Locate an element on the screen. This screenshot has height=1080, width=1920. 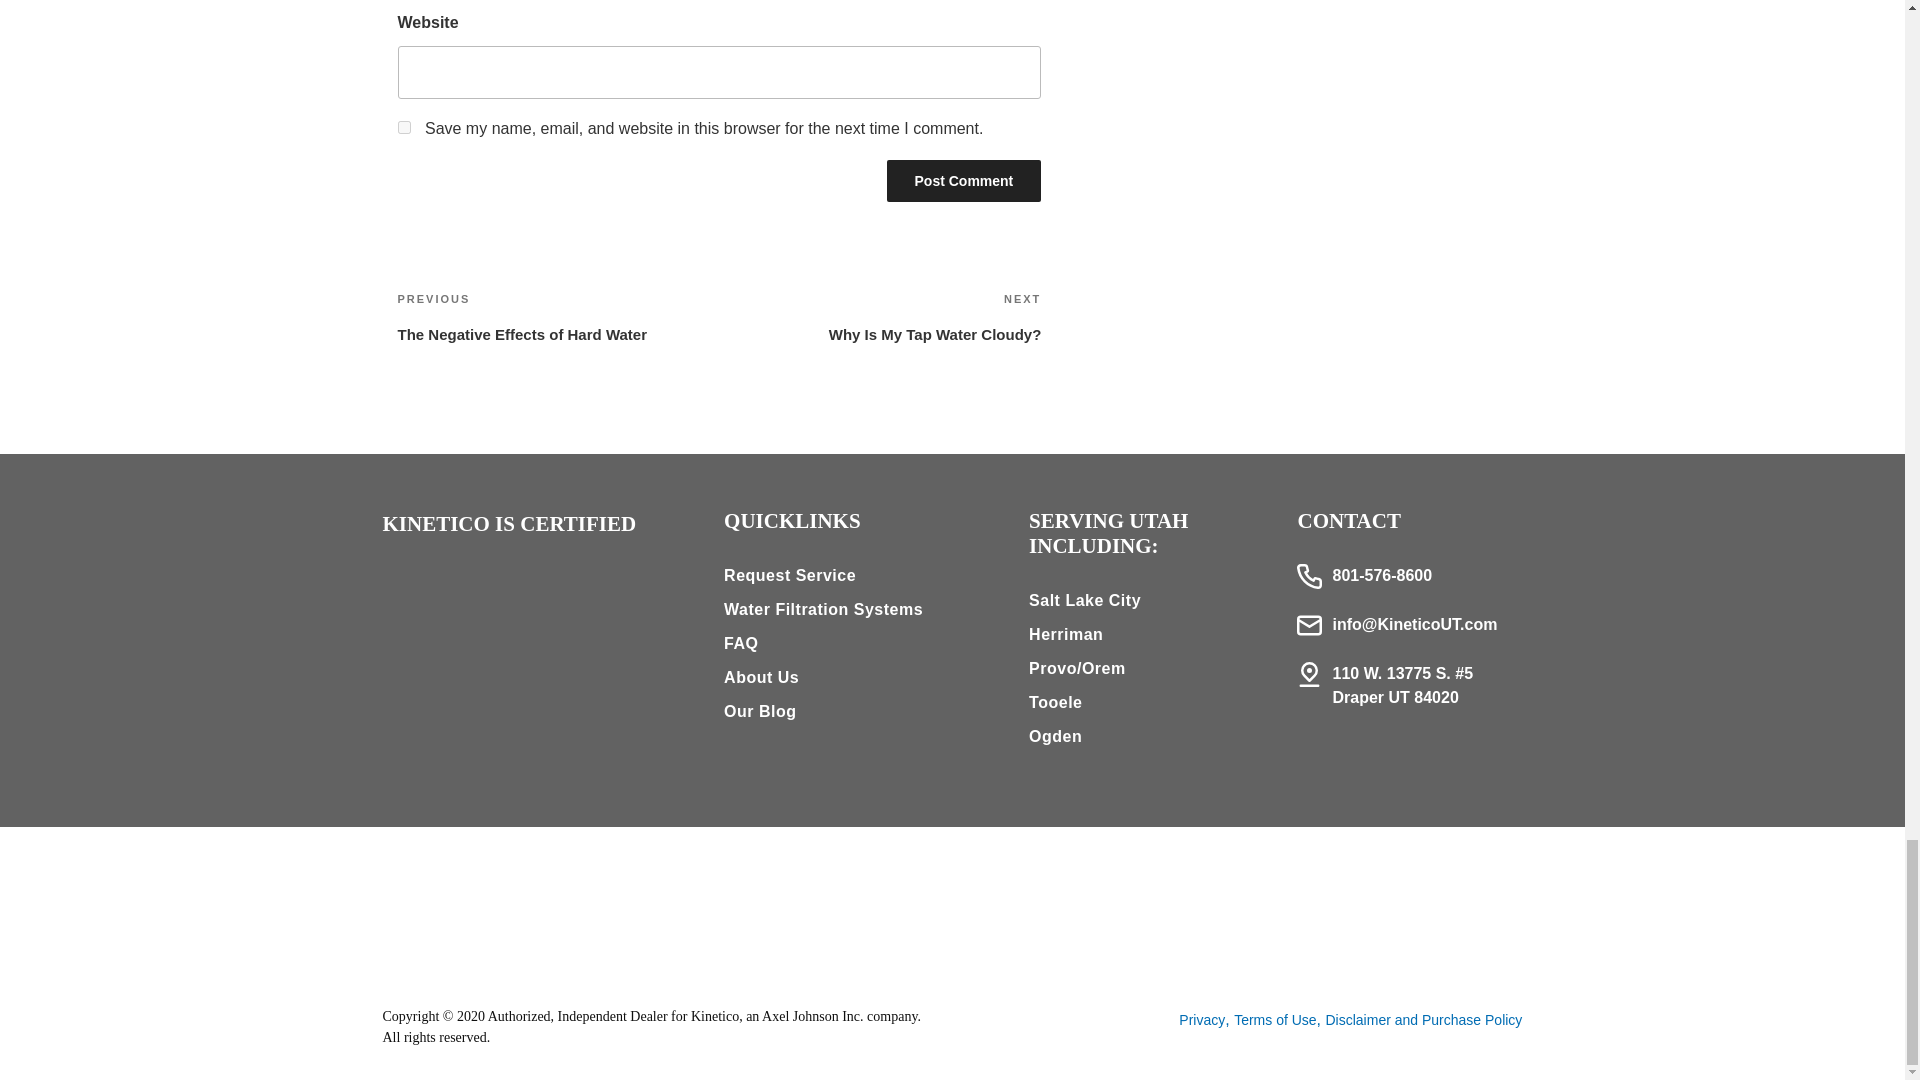
Post Comment is located at coordinates (952, 910).